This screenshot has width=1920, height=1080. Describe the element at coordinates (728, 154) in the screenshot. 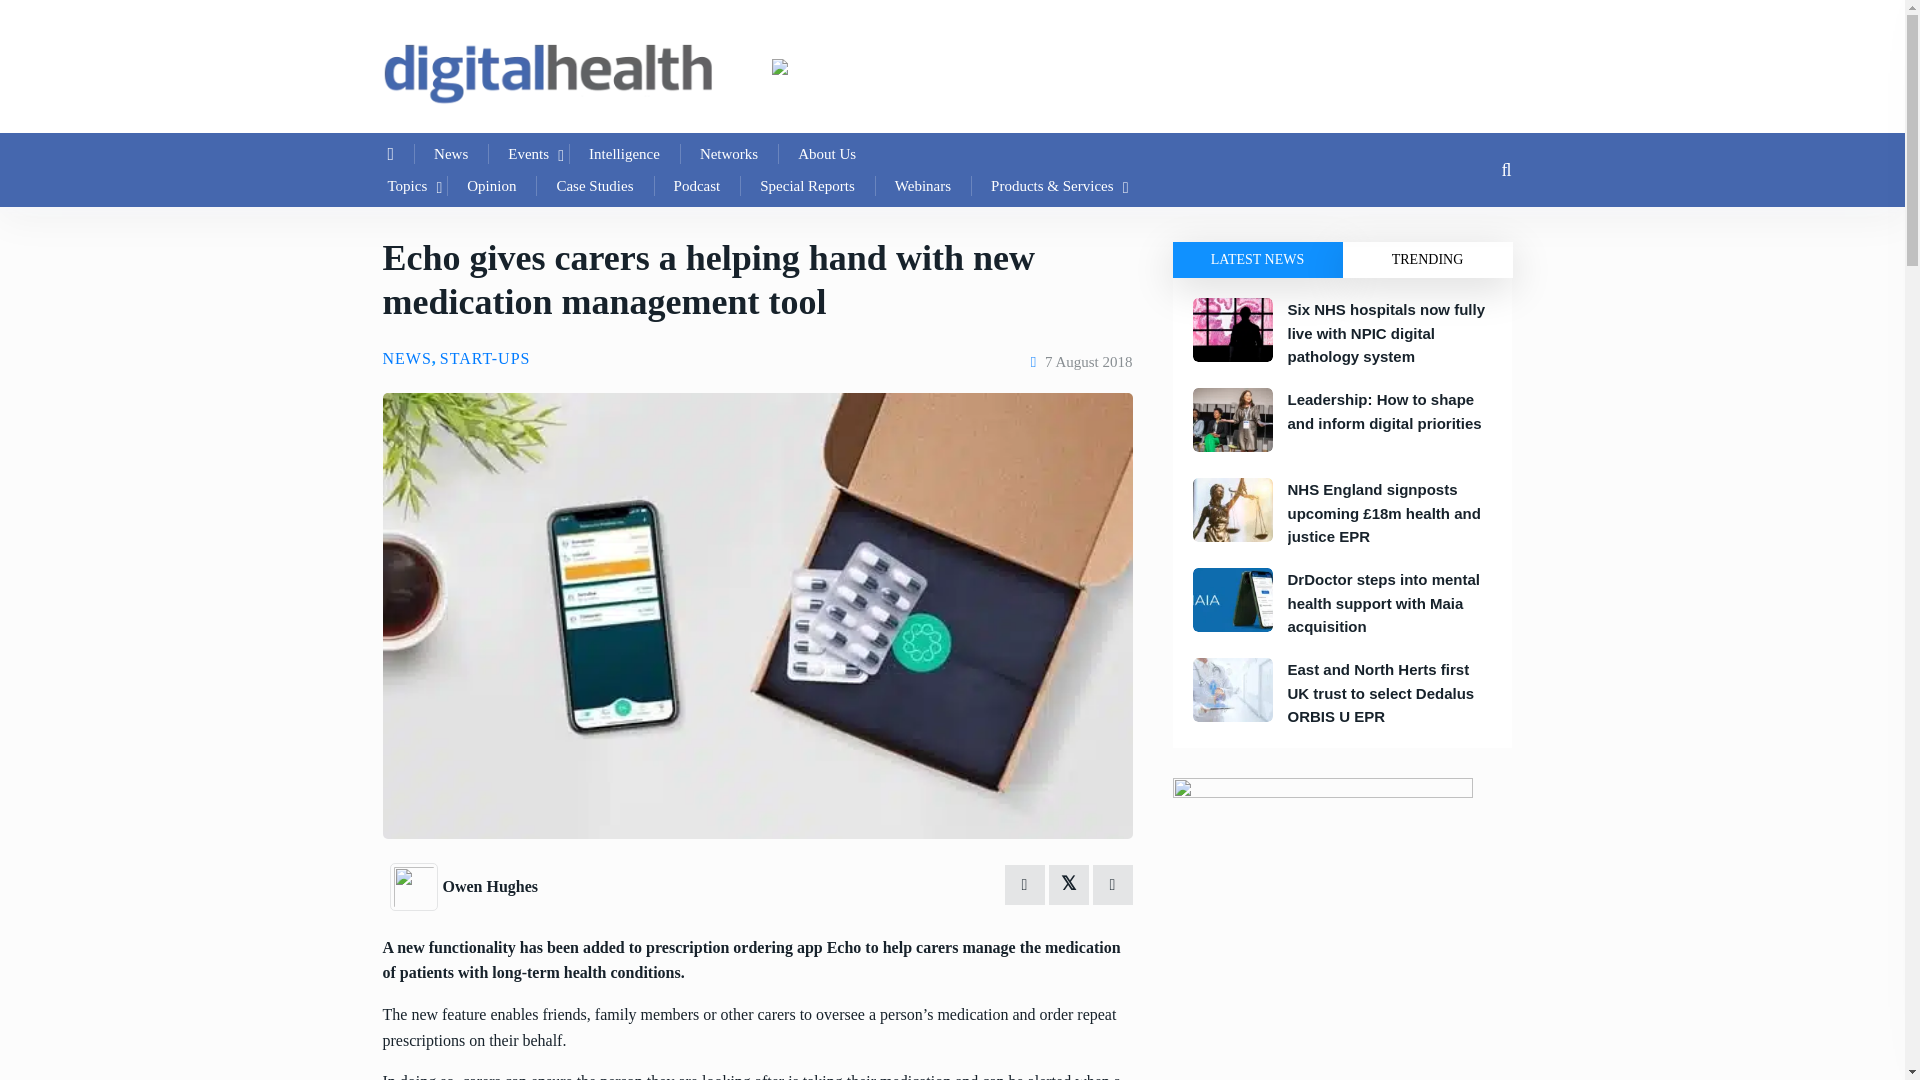

I see `Networks` at that location.